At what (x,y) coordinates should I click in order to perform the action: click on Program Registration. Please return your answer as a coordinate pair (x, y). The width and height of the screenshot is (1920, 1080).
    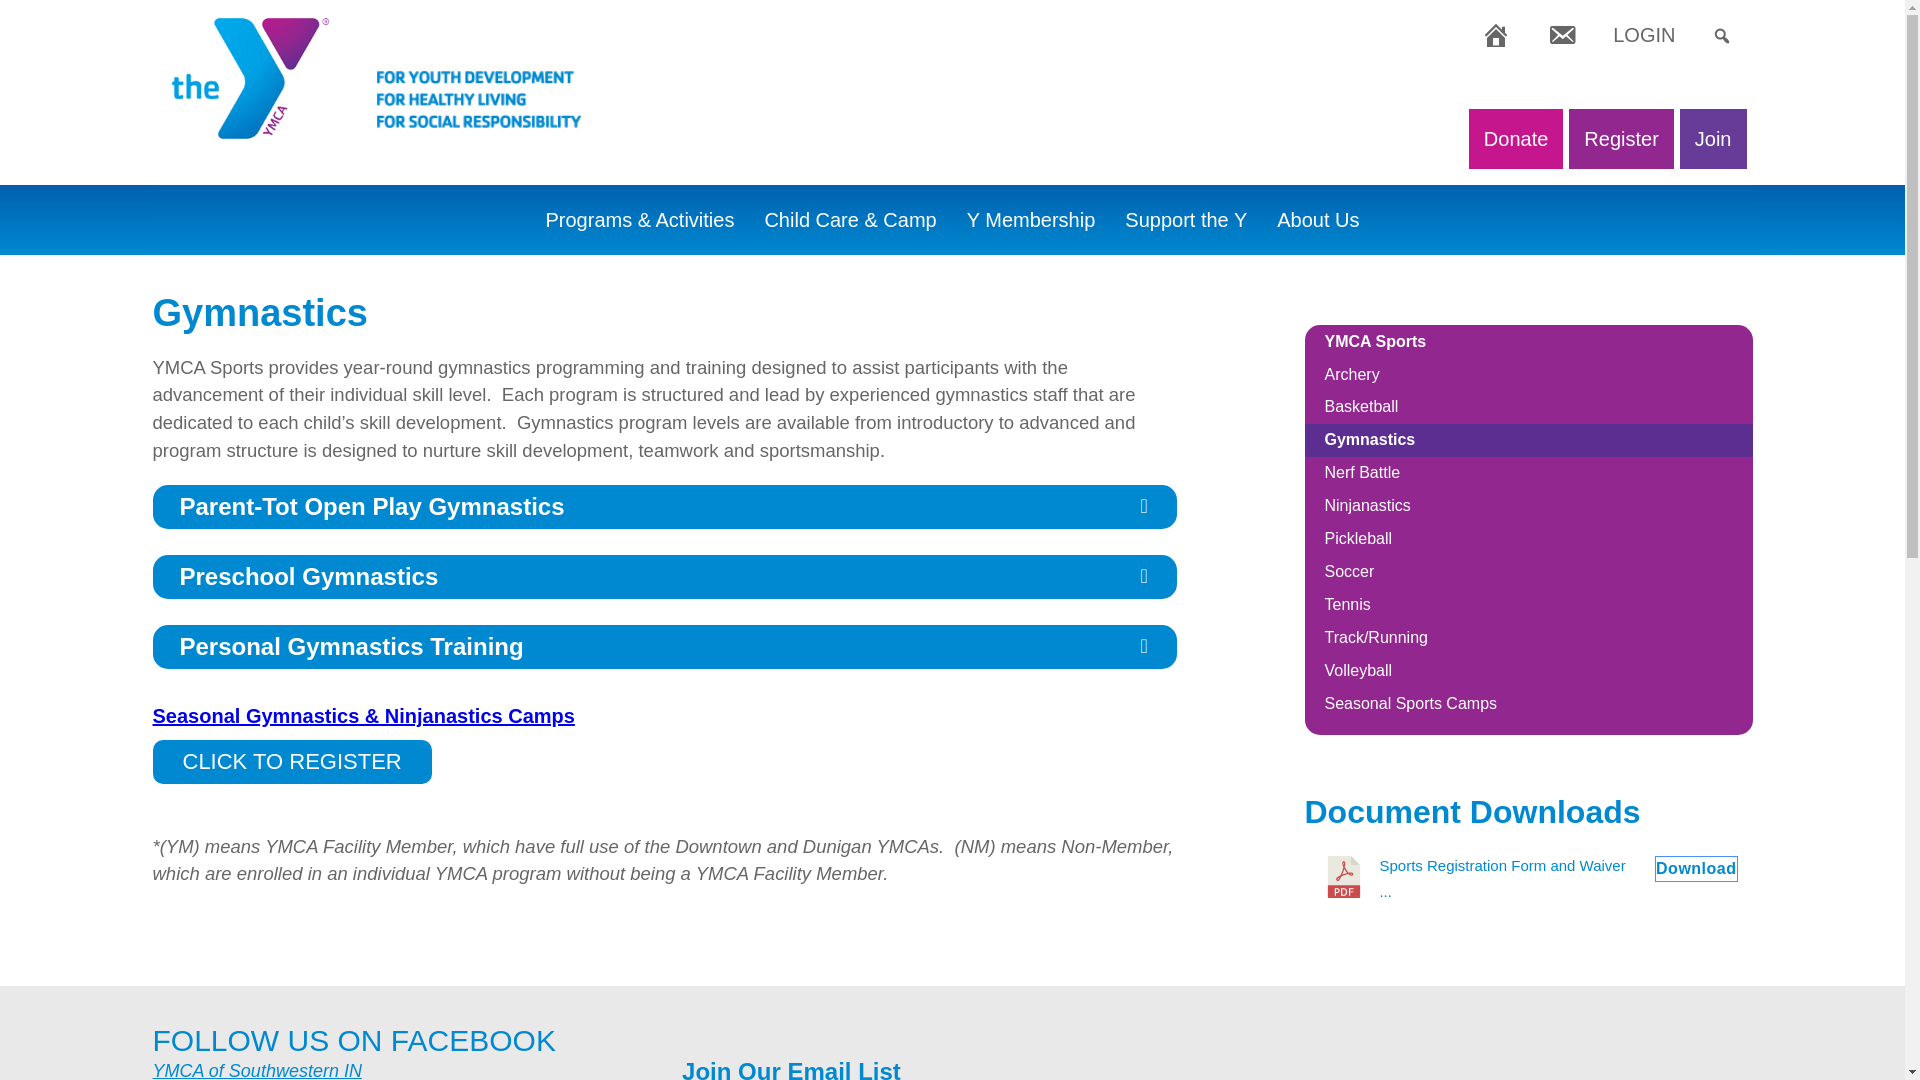
    Looking at the image, I should click on (1620, 138).